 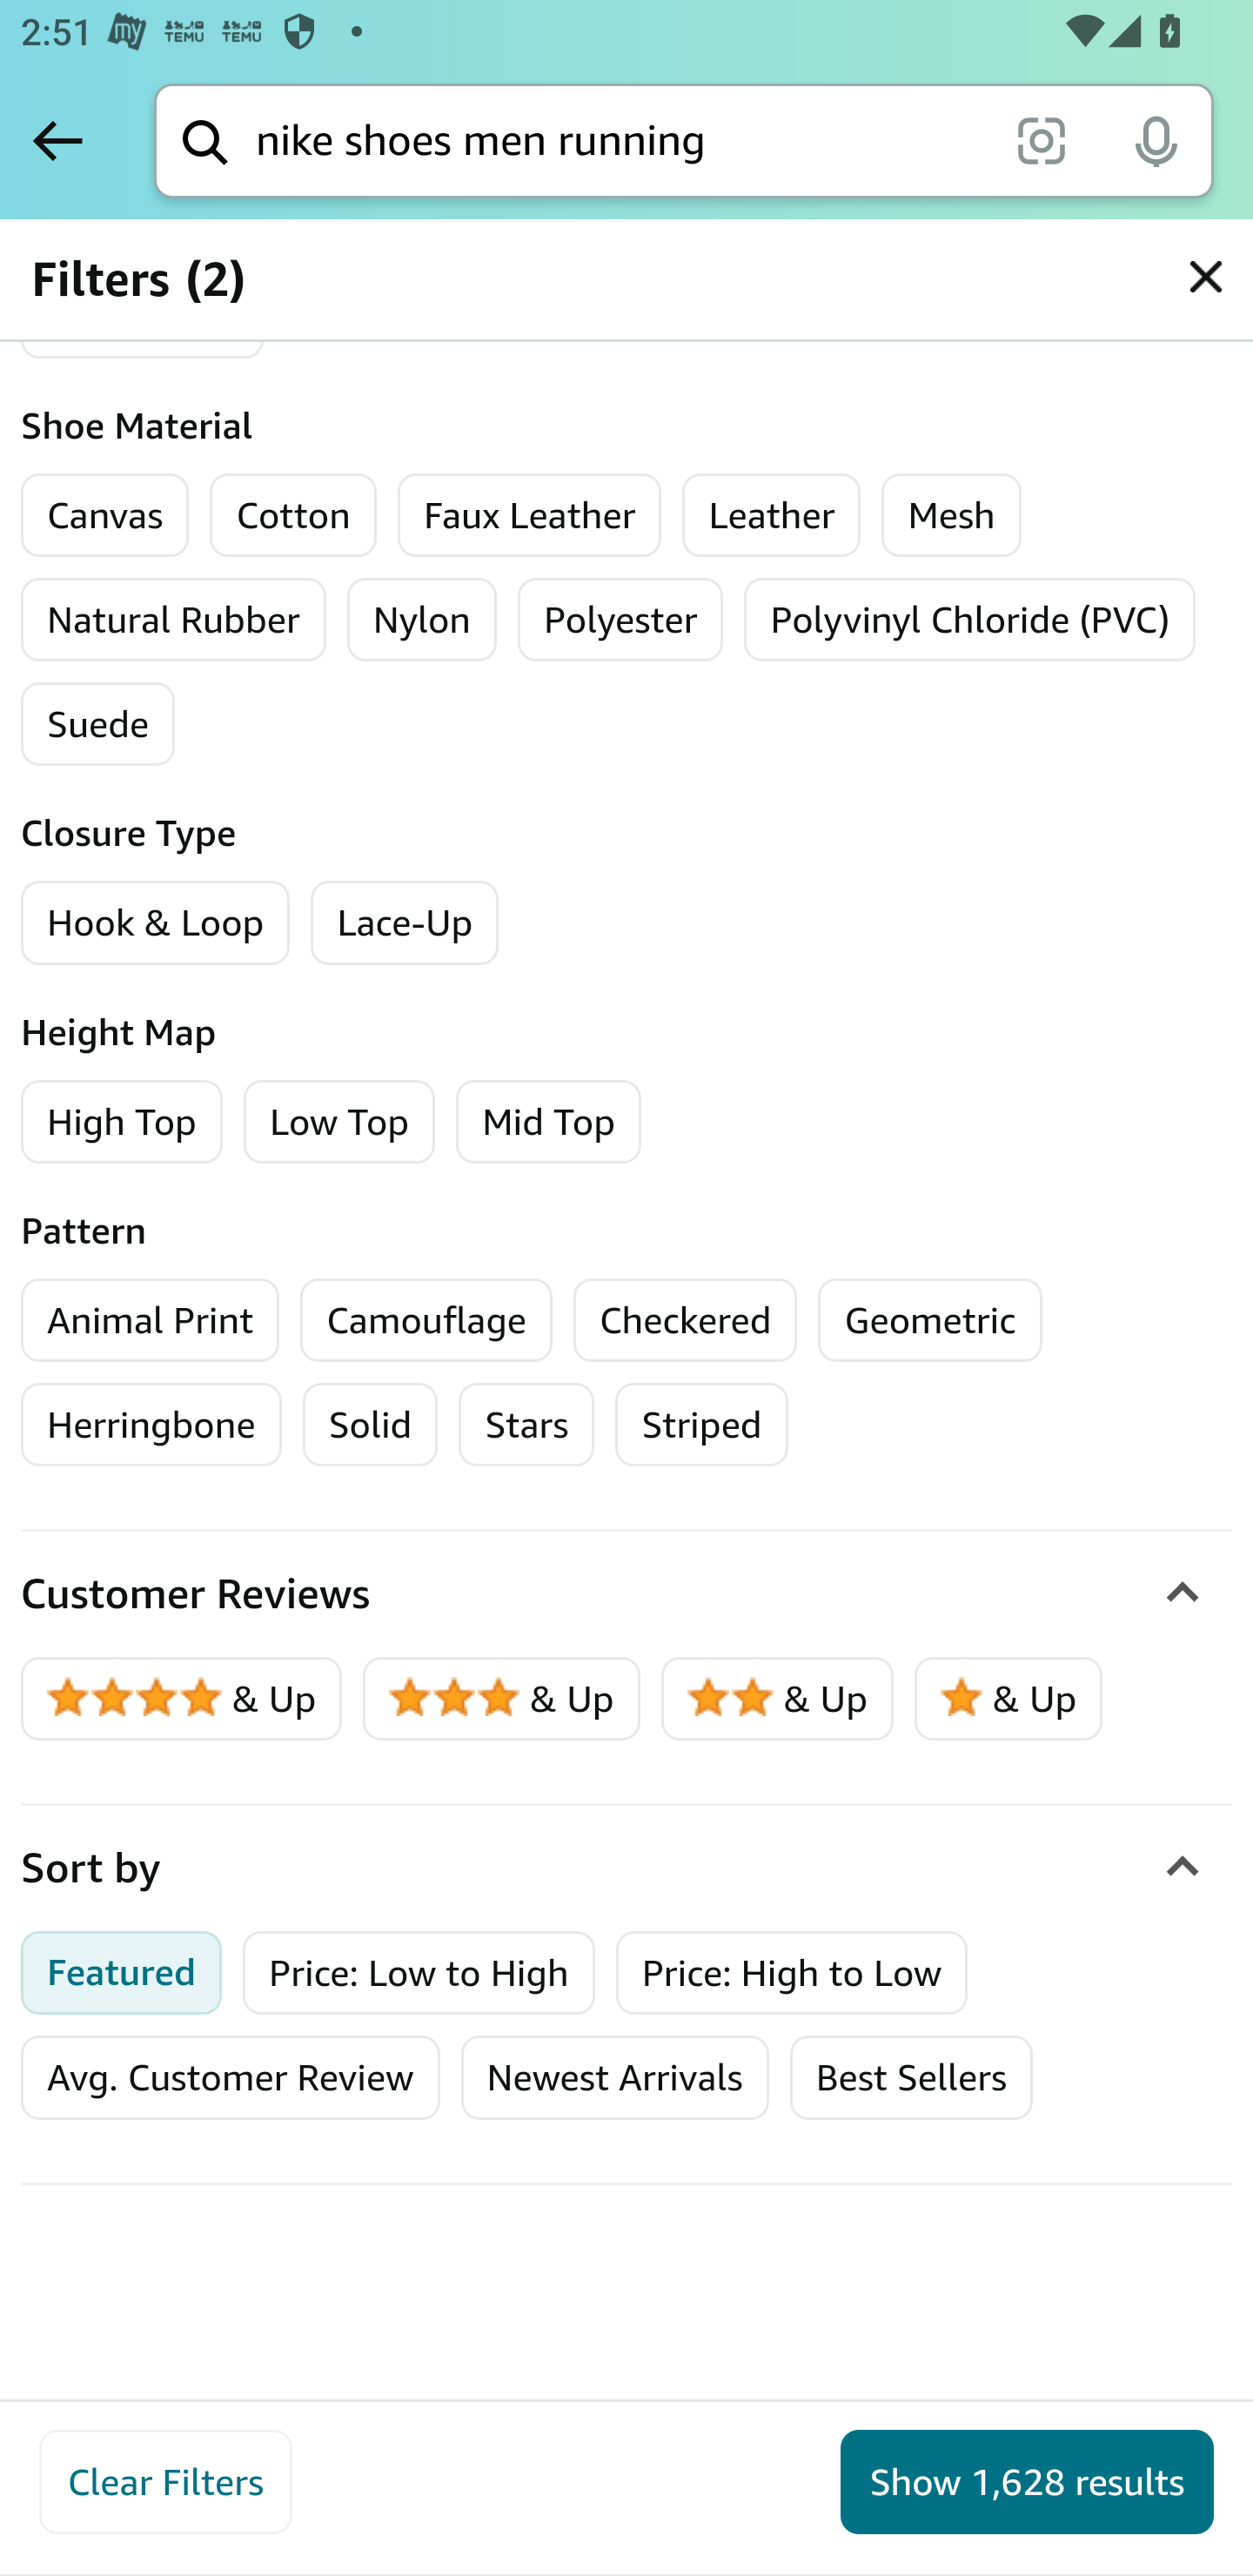 What do you see at coordinates (122, 1121) in the screenshot?
I see `High Top` at bounding box center [122, 1121].